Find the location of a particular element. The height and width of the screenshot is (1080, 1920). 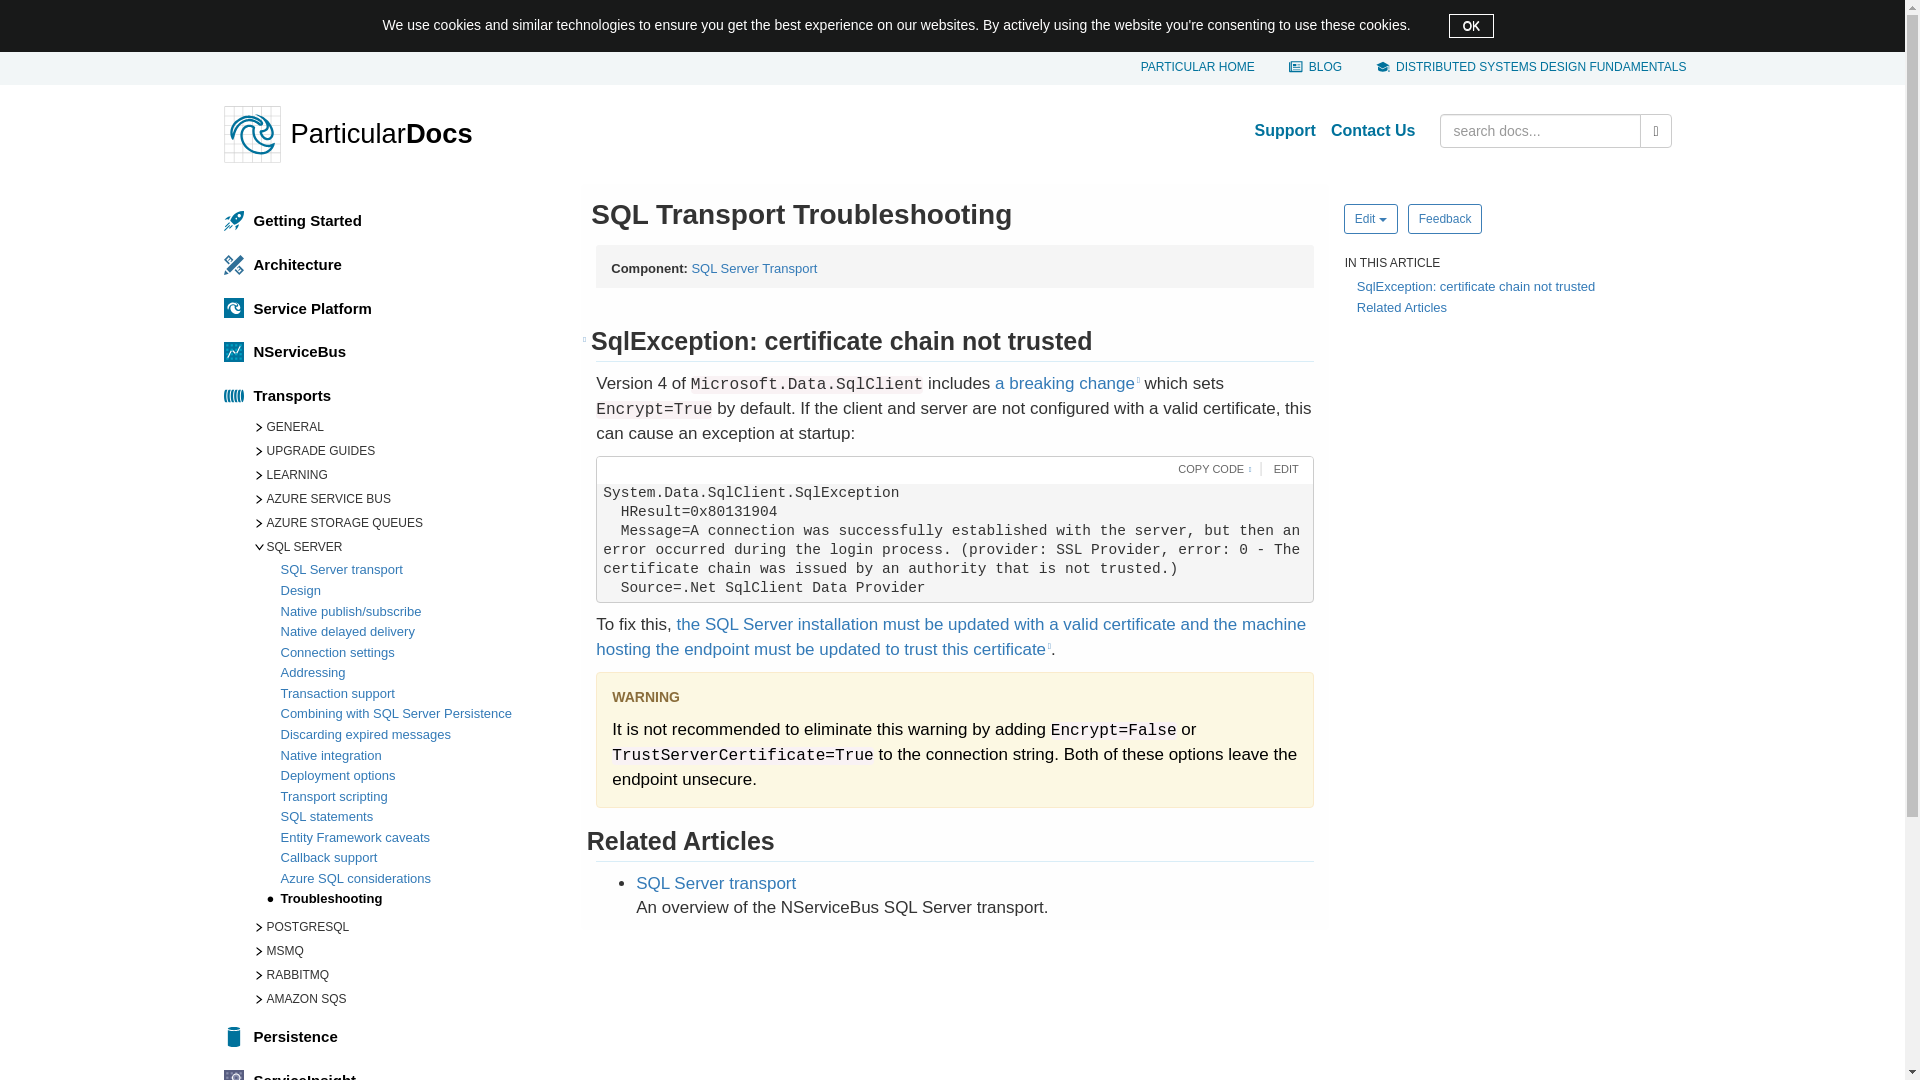

Callback support is located at coordinates (421, 859).